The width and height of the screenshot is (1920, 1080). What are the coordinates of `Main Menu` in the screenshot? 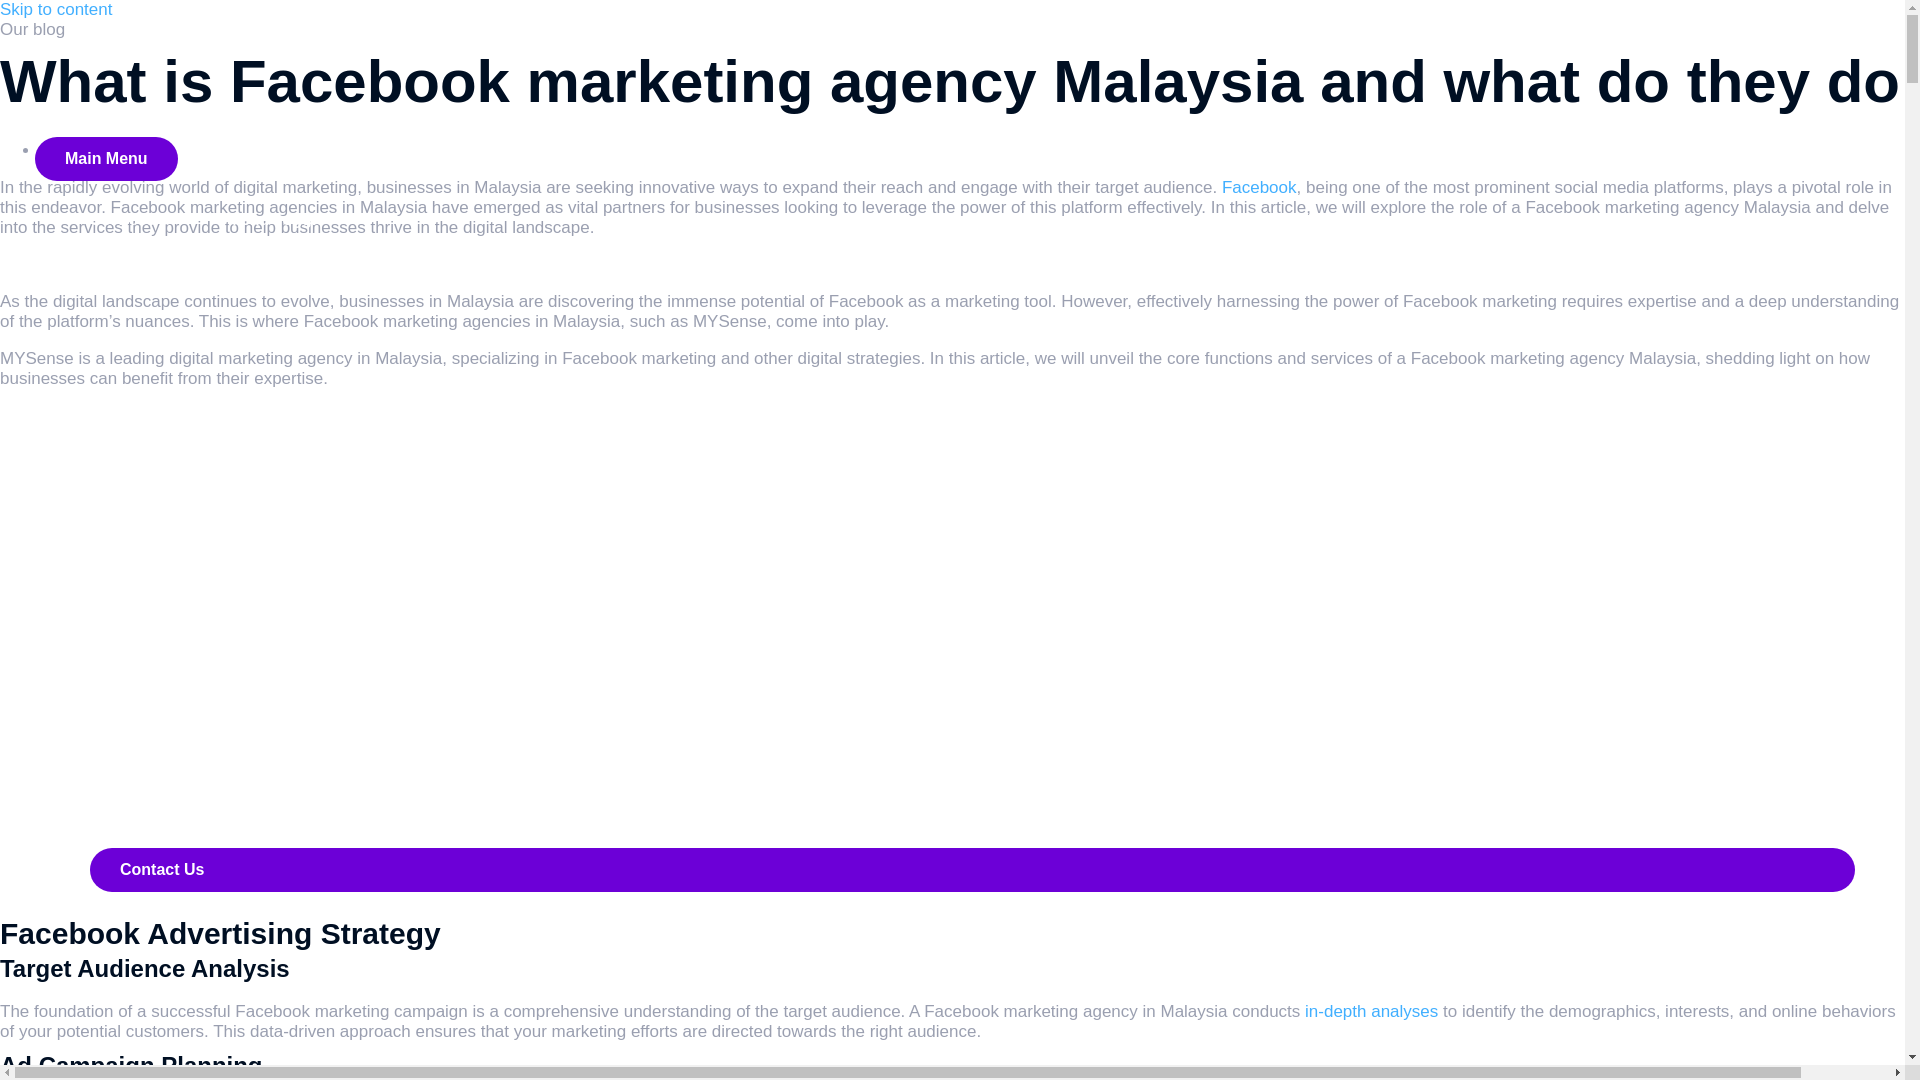 It's located at (106, 159).